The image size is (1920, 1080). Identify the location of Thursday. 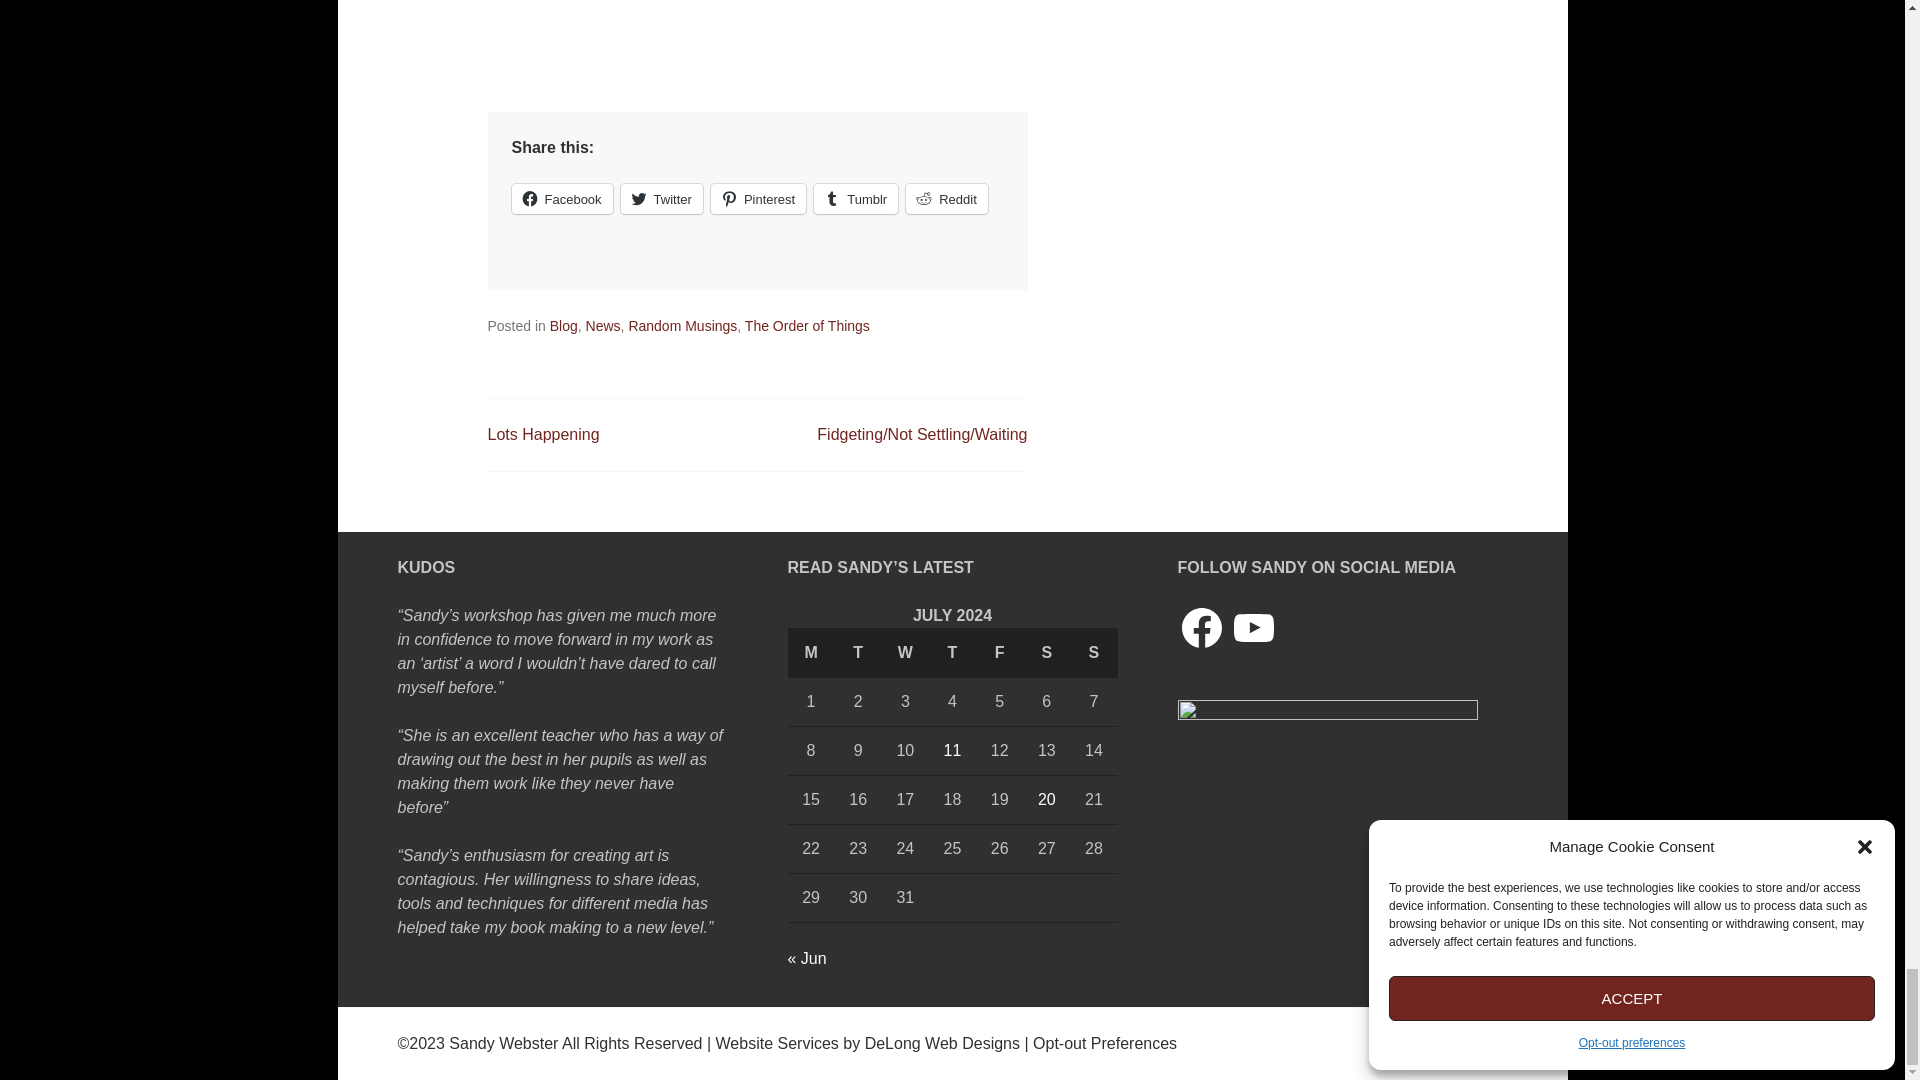
(952, 652).